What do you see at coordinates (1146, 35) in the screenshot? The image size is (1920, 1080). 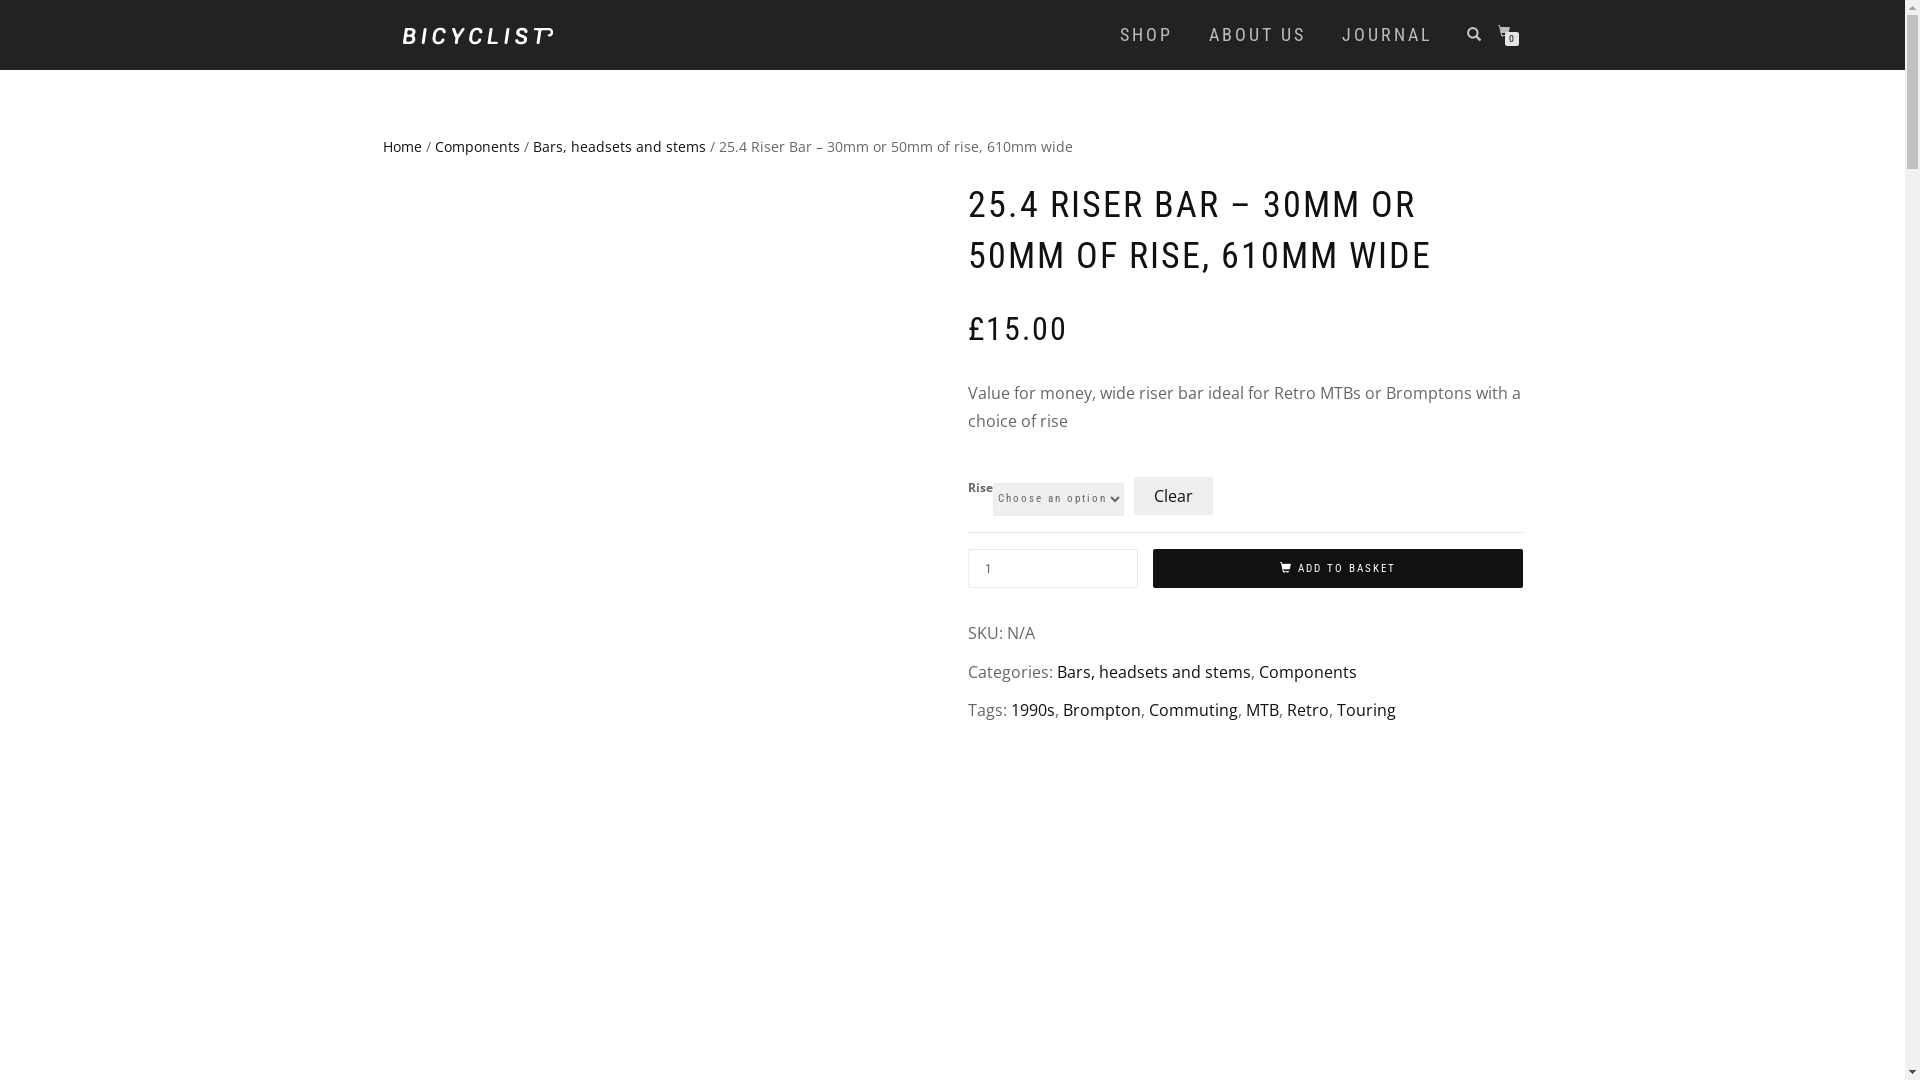 I see `SHOP` at bounding box center [1146, 35].